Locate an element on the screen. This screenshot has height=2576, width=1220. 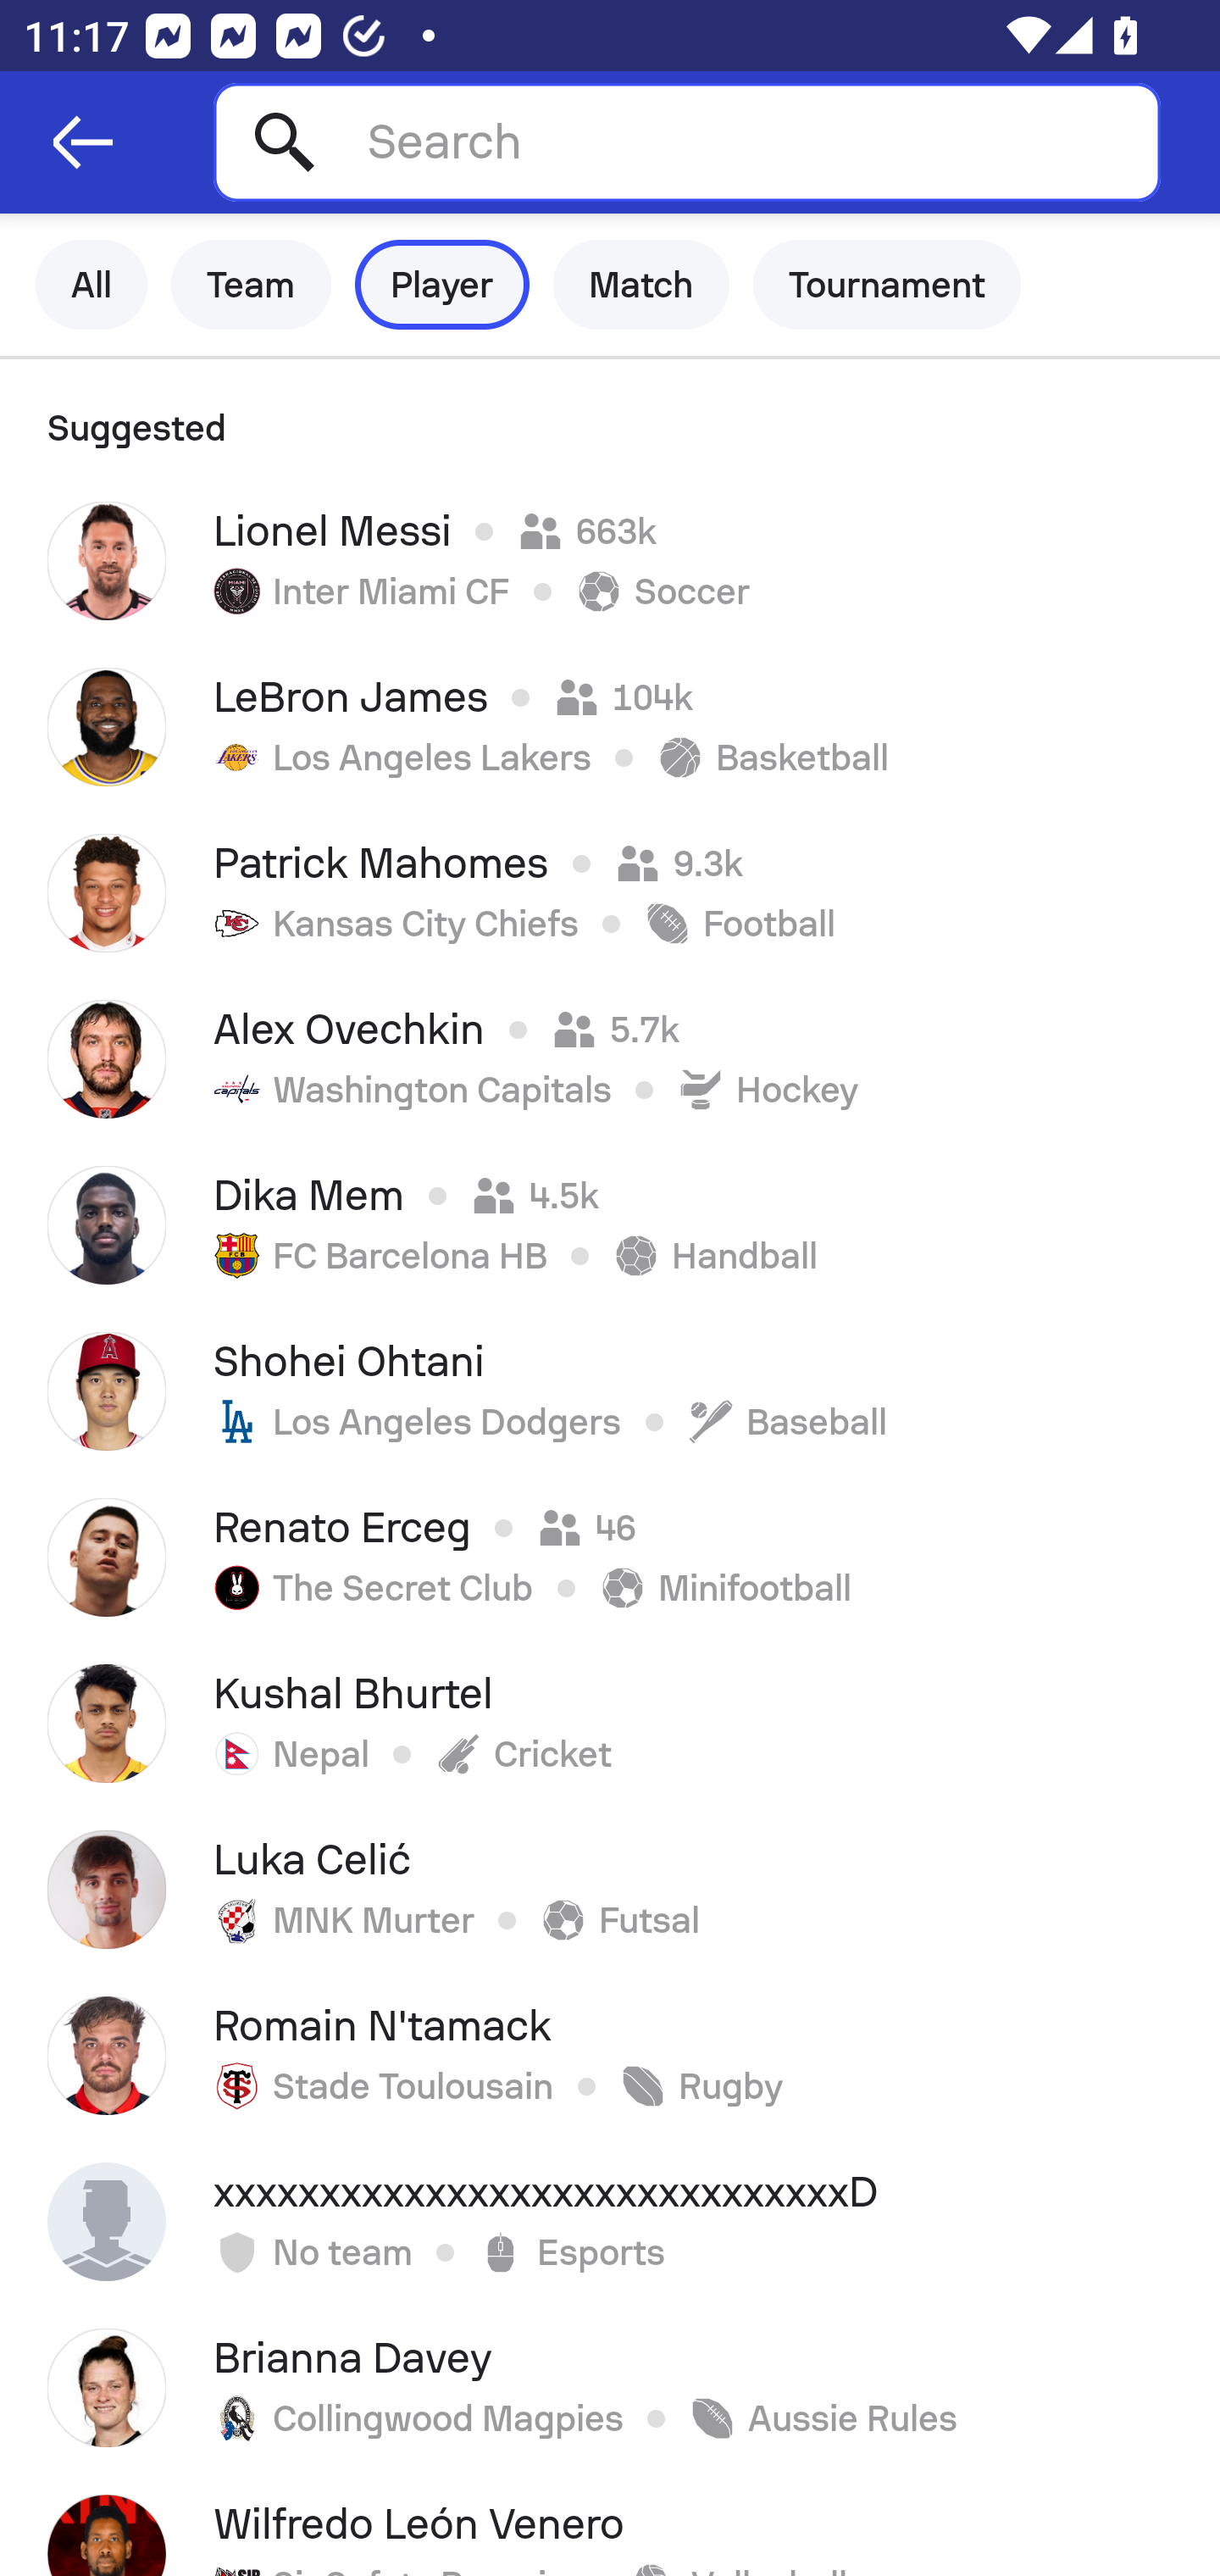
Kushal Bhurtel Nepal Cricket is located at coordinates (610, 1724).